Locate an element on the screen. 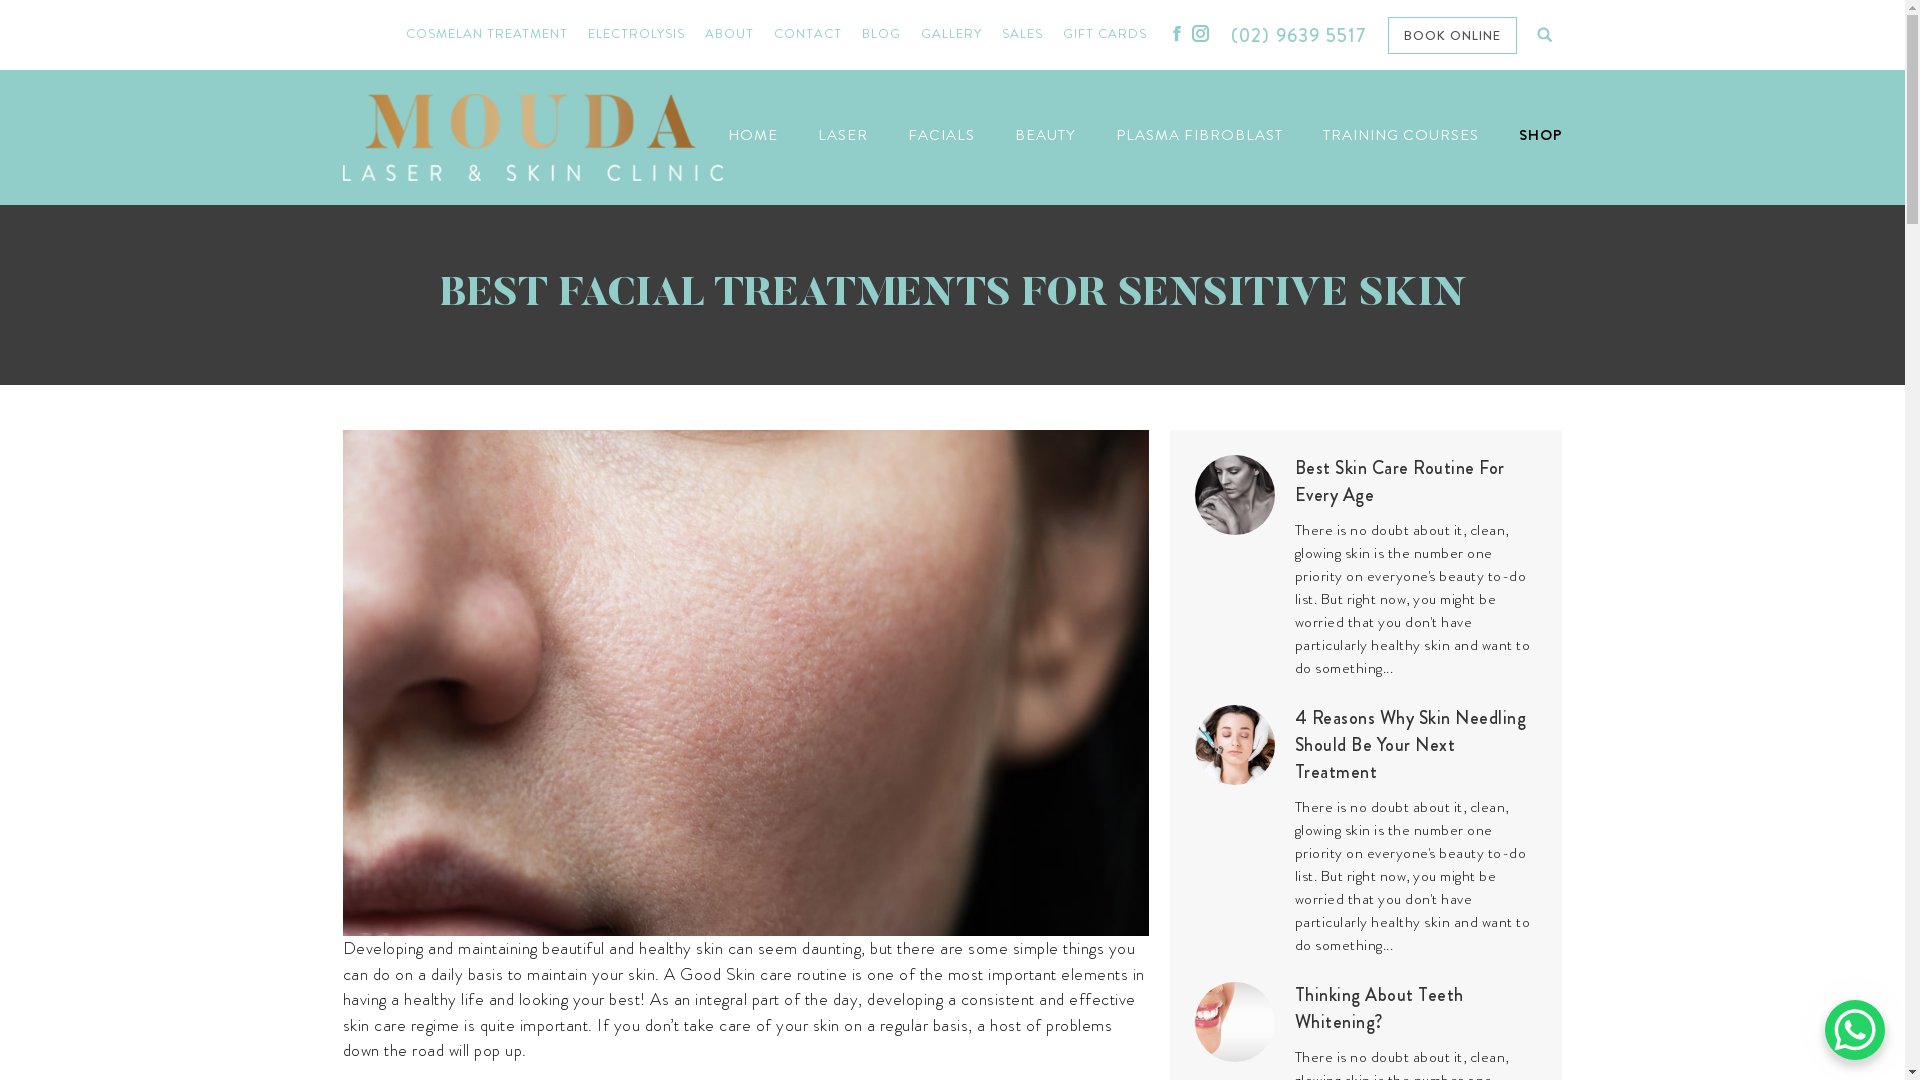 This screenshot has width=1920, height=1080. LASER is located at coordinates (843, 135).